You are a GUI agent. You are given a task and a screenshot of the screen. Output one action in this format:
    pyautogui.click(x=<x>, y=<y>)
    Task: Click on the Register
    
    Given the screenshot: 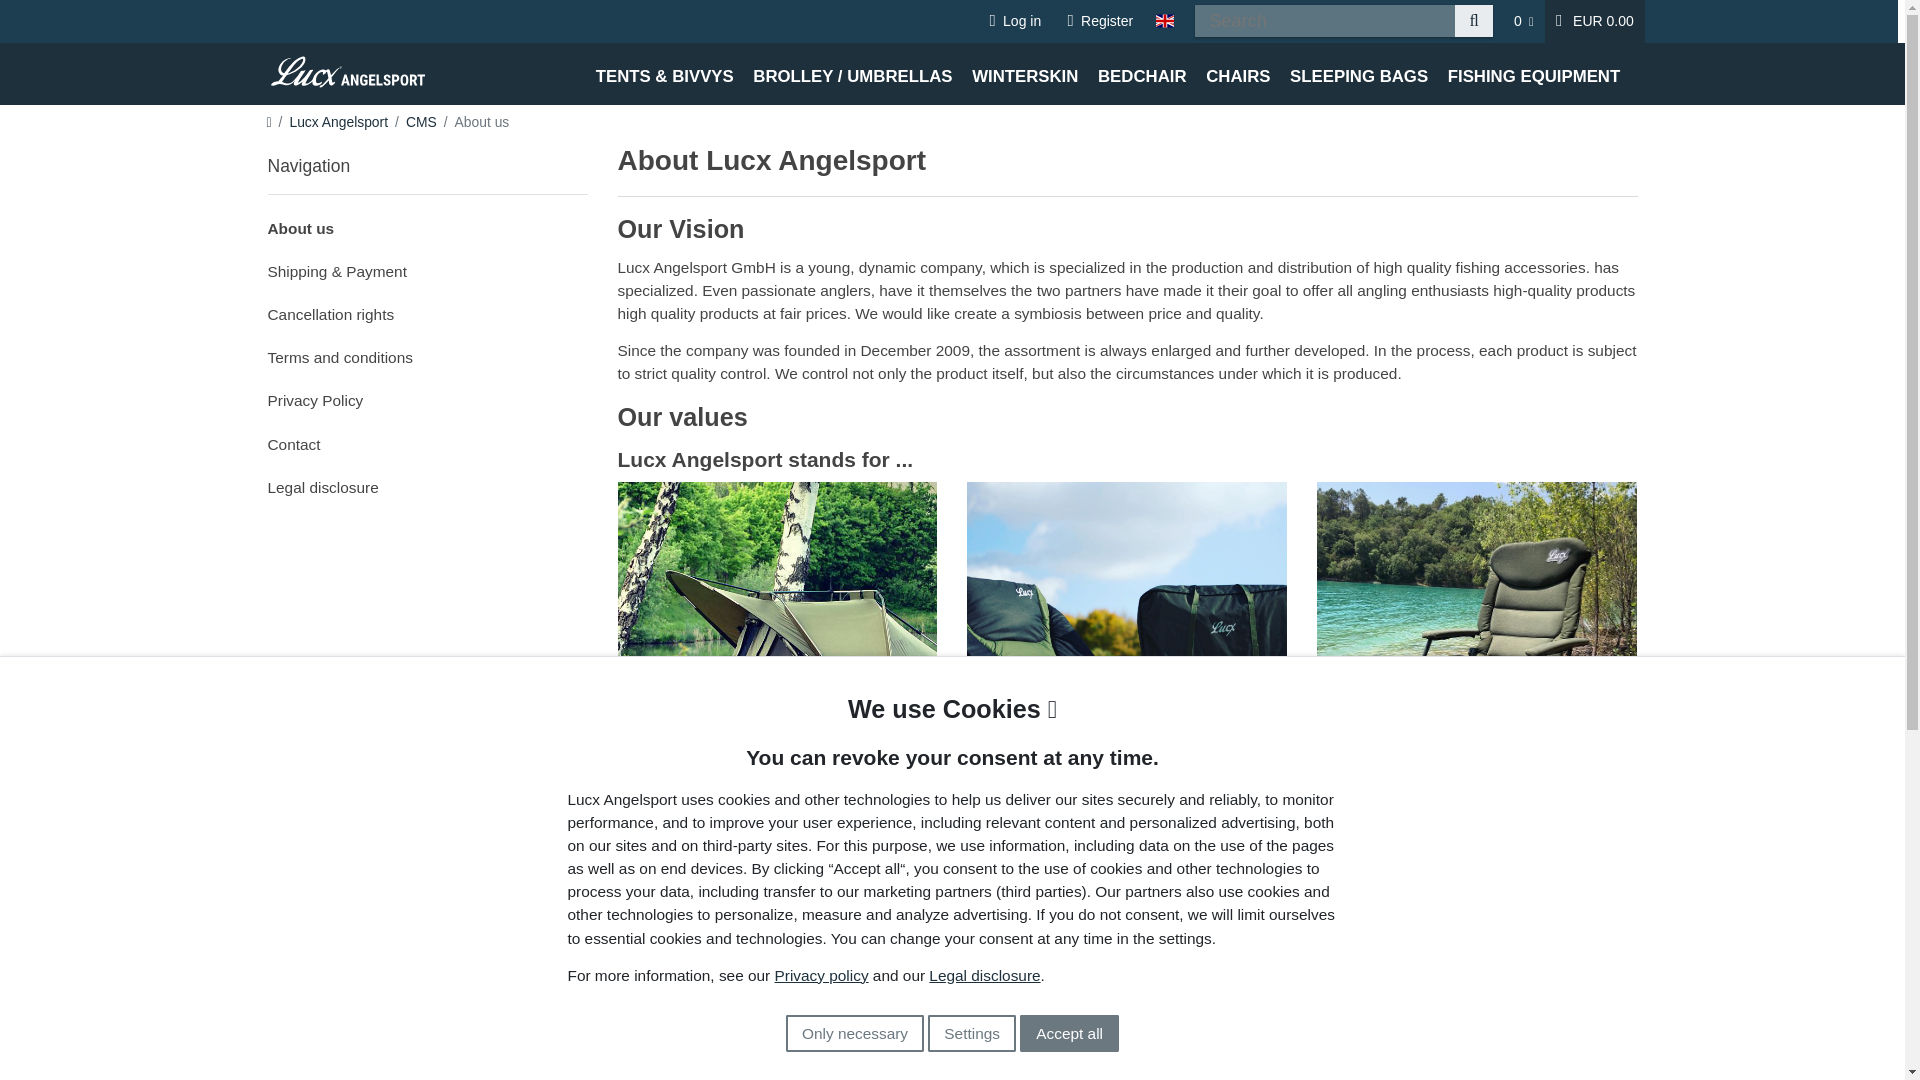 What is the action you would take?
    pyautogui.click(x=1100, y=22)
    